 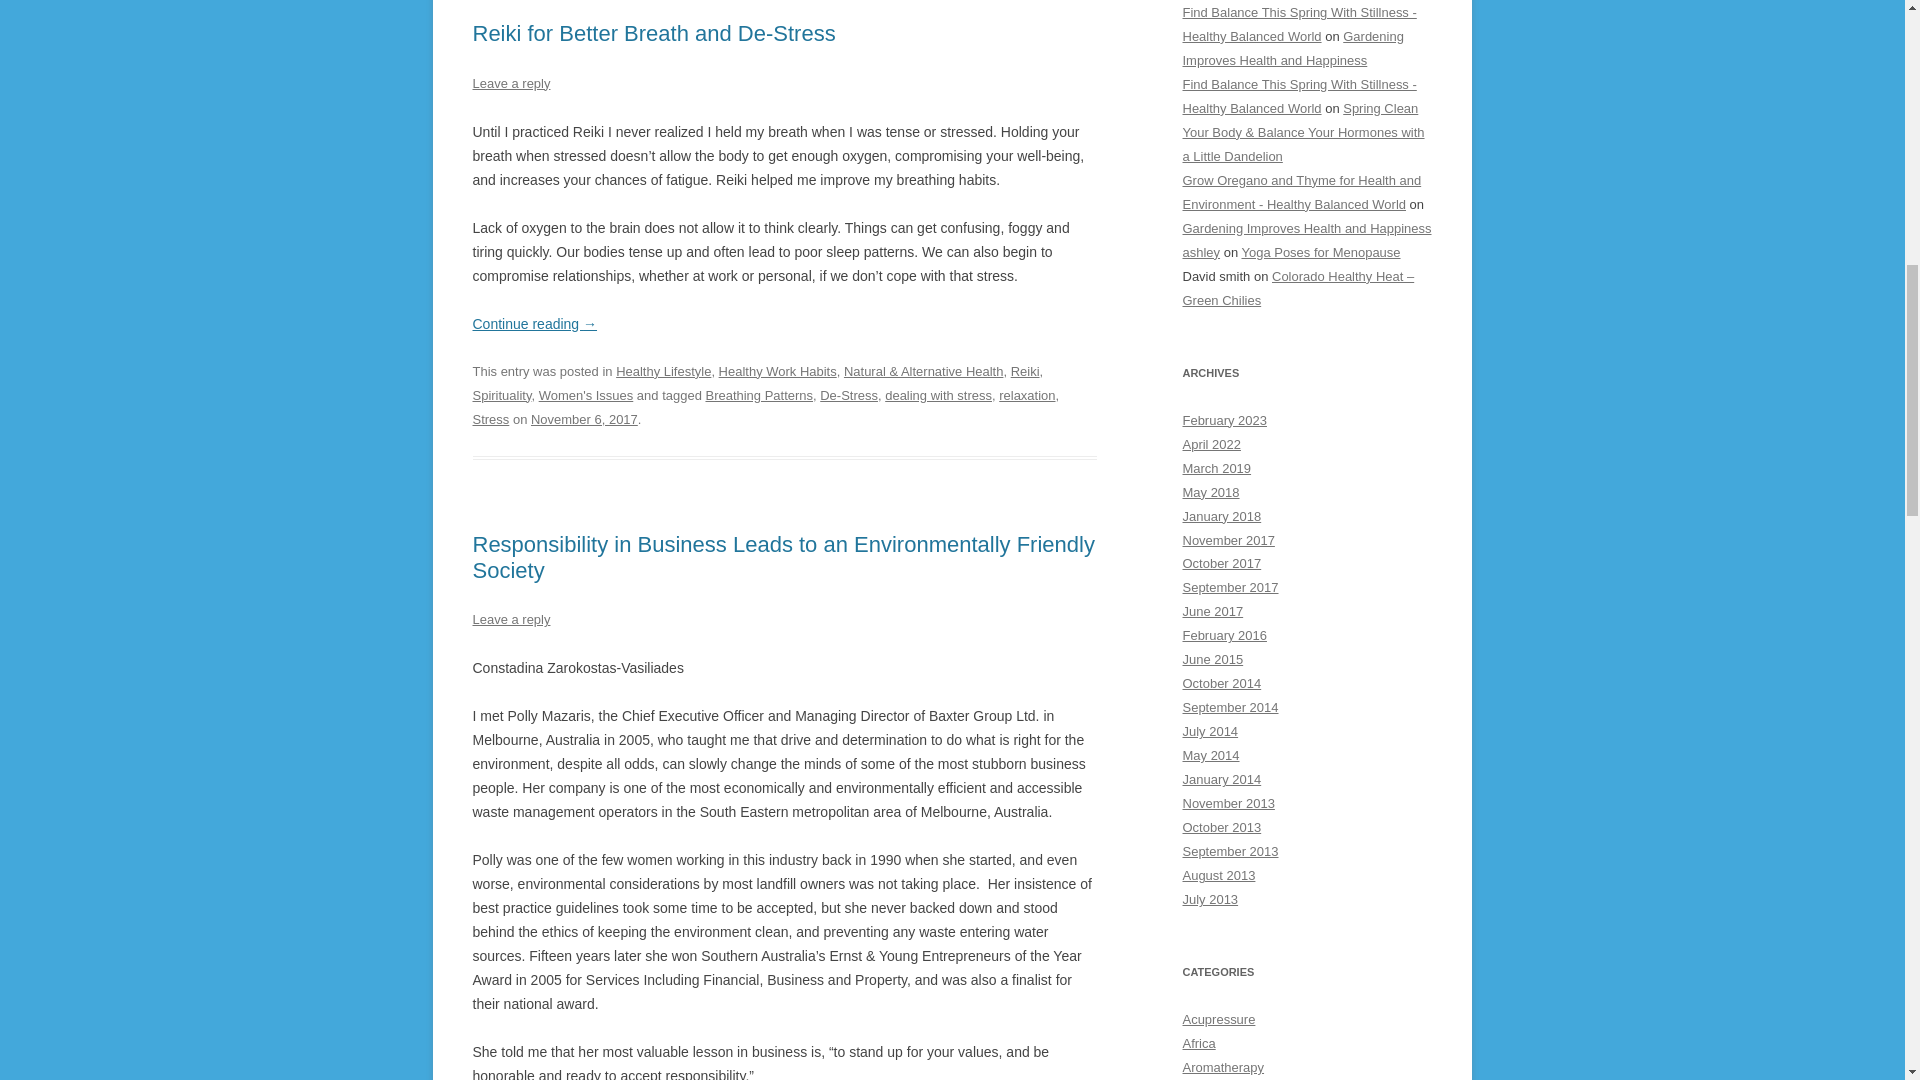 I want to click on Breathing Patterns, so click(x=758, y=394).